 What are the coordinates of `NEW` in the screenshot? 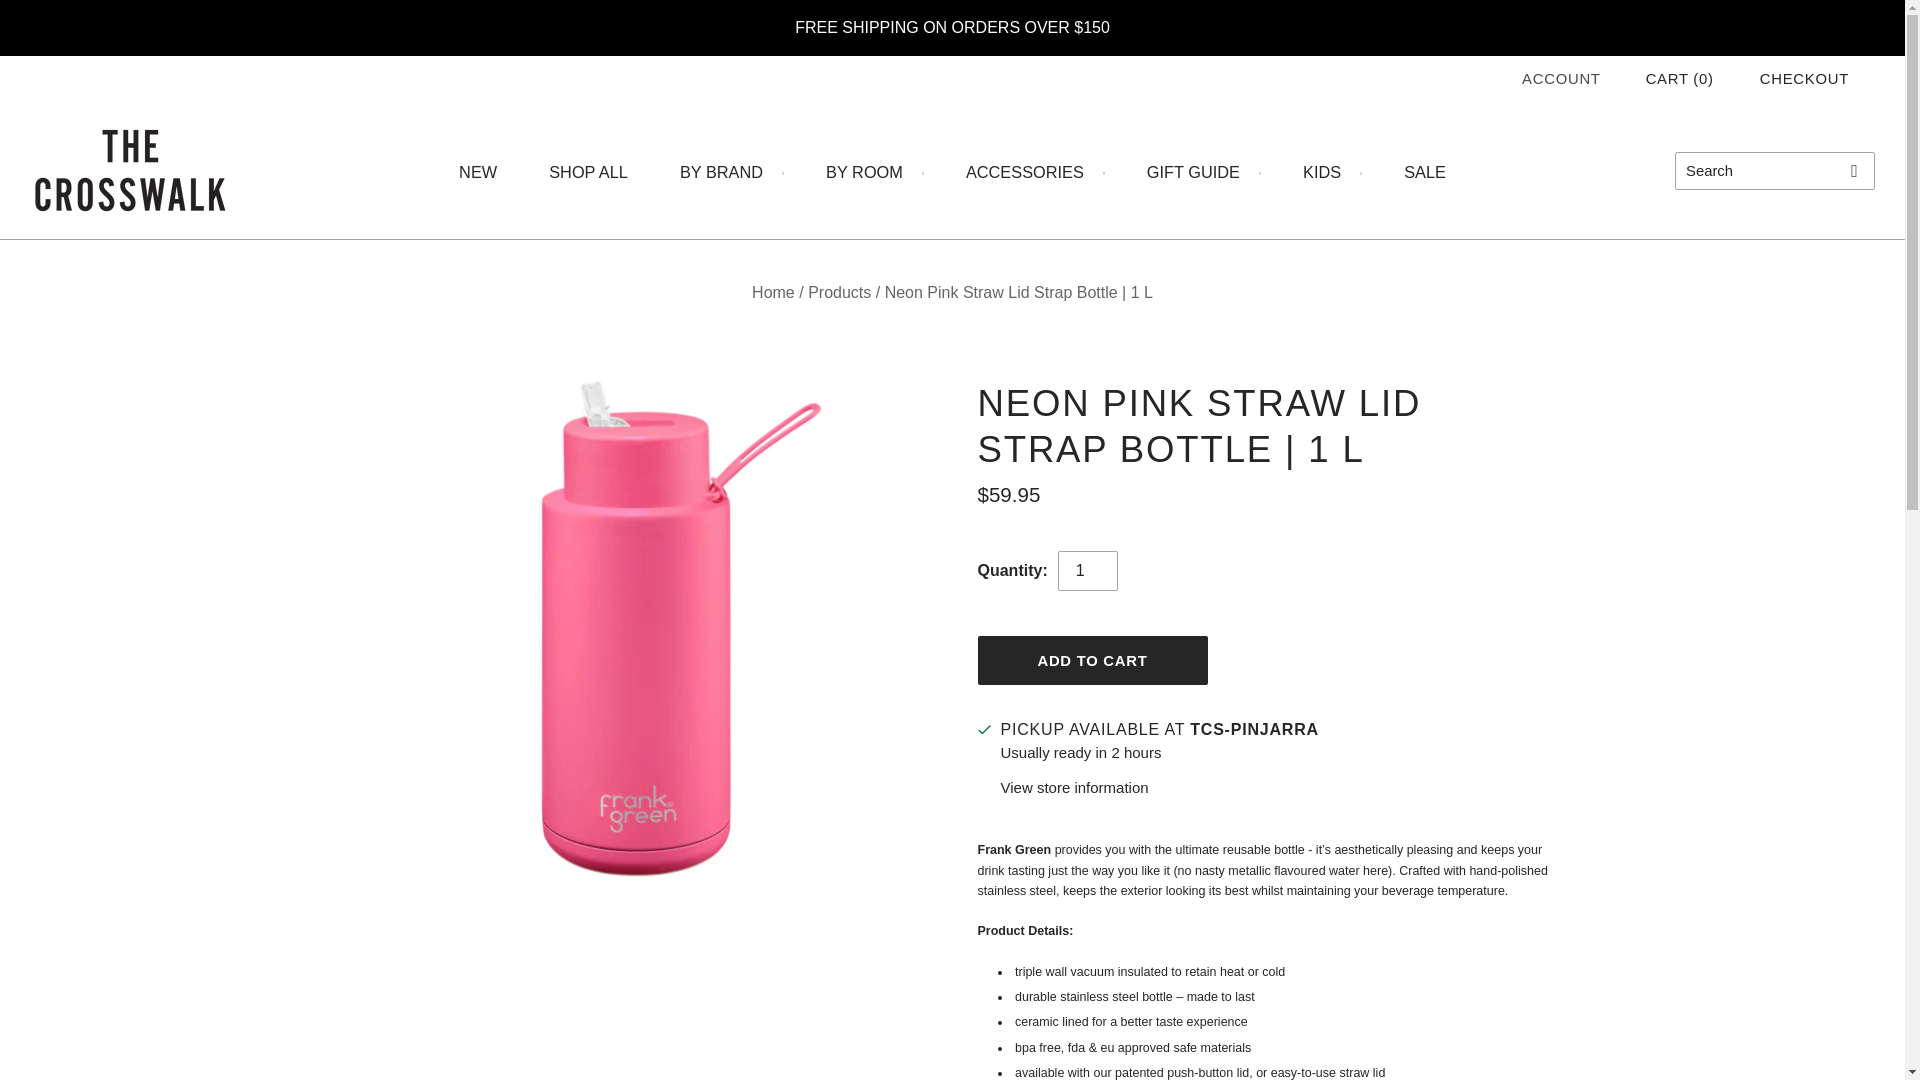 It's located at (478, 171).